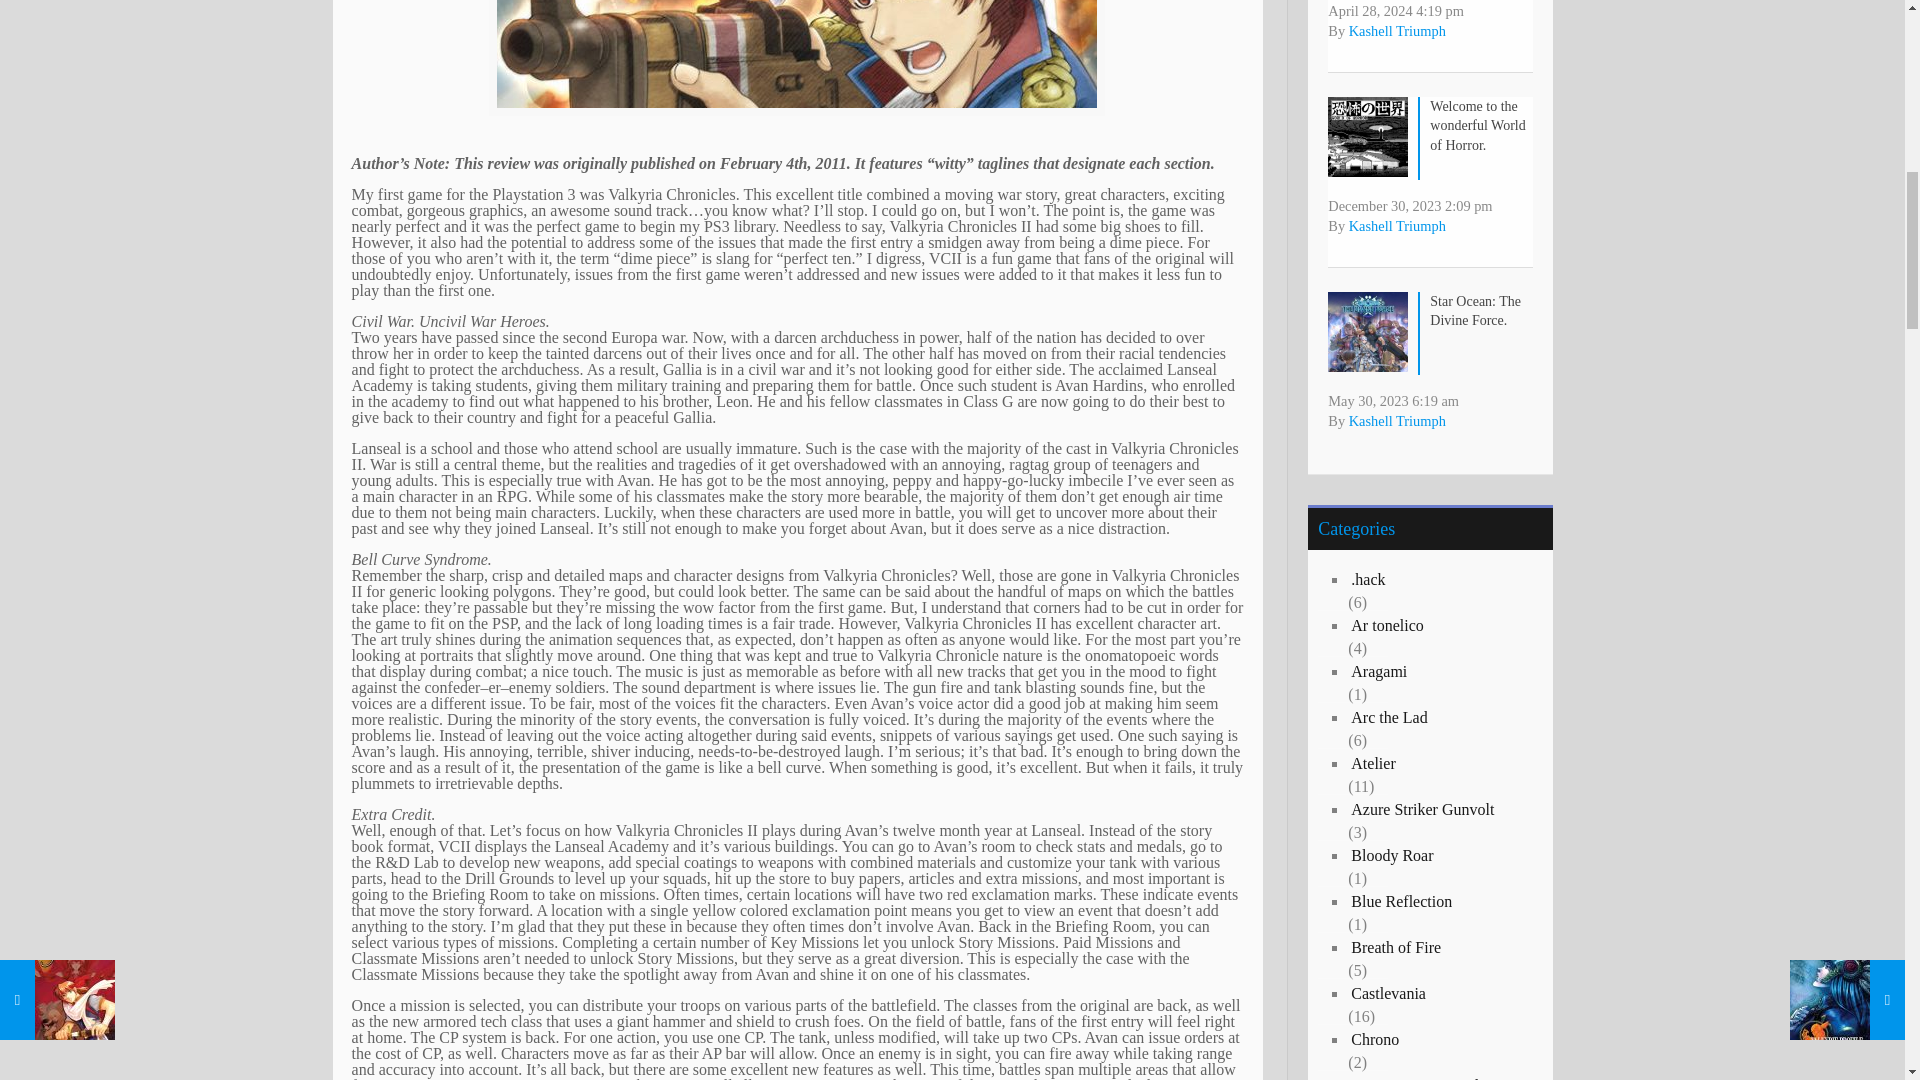  What do you see at coordinates (1440, 671) in the screenshot?
I see `Aragami` at bounding box center [1440, 671].